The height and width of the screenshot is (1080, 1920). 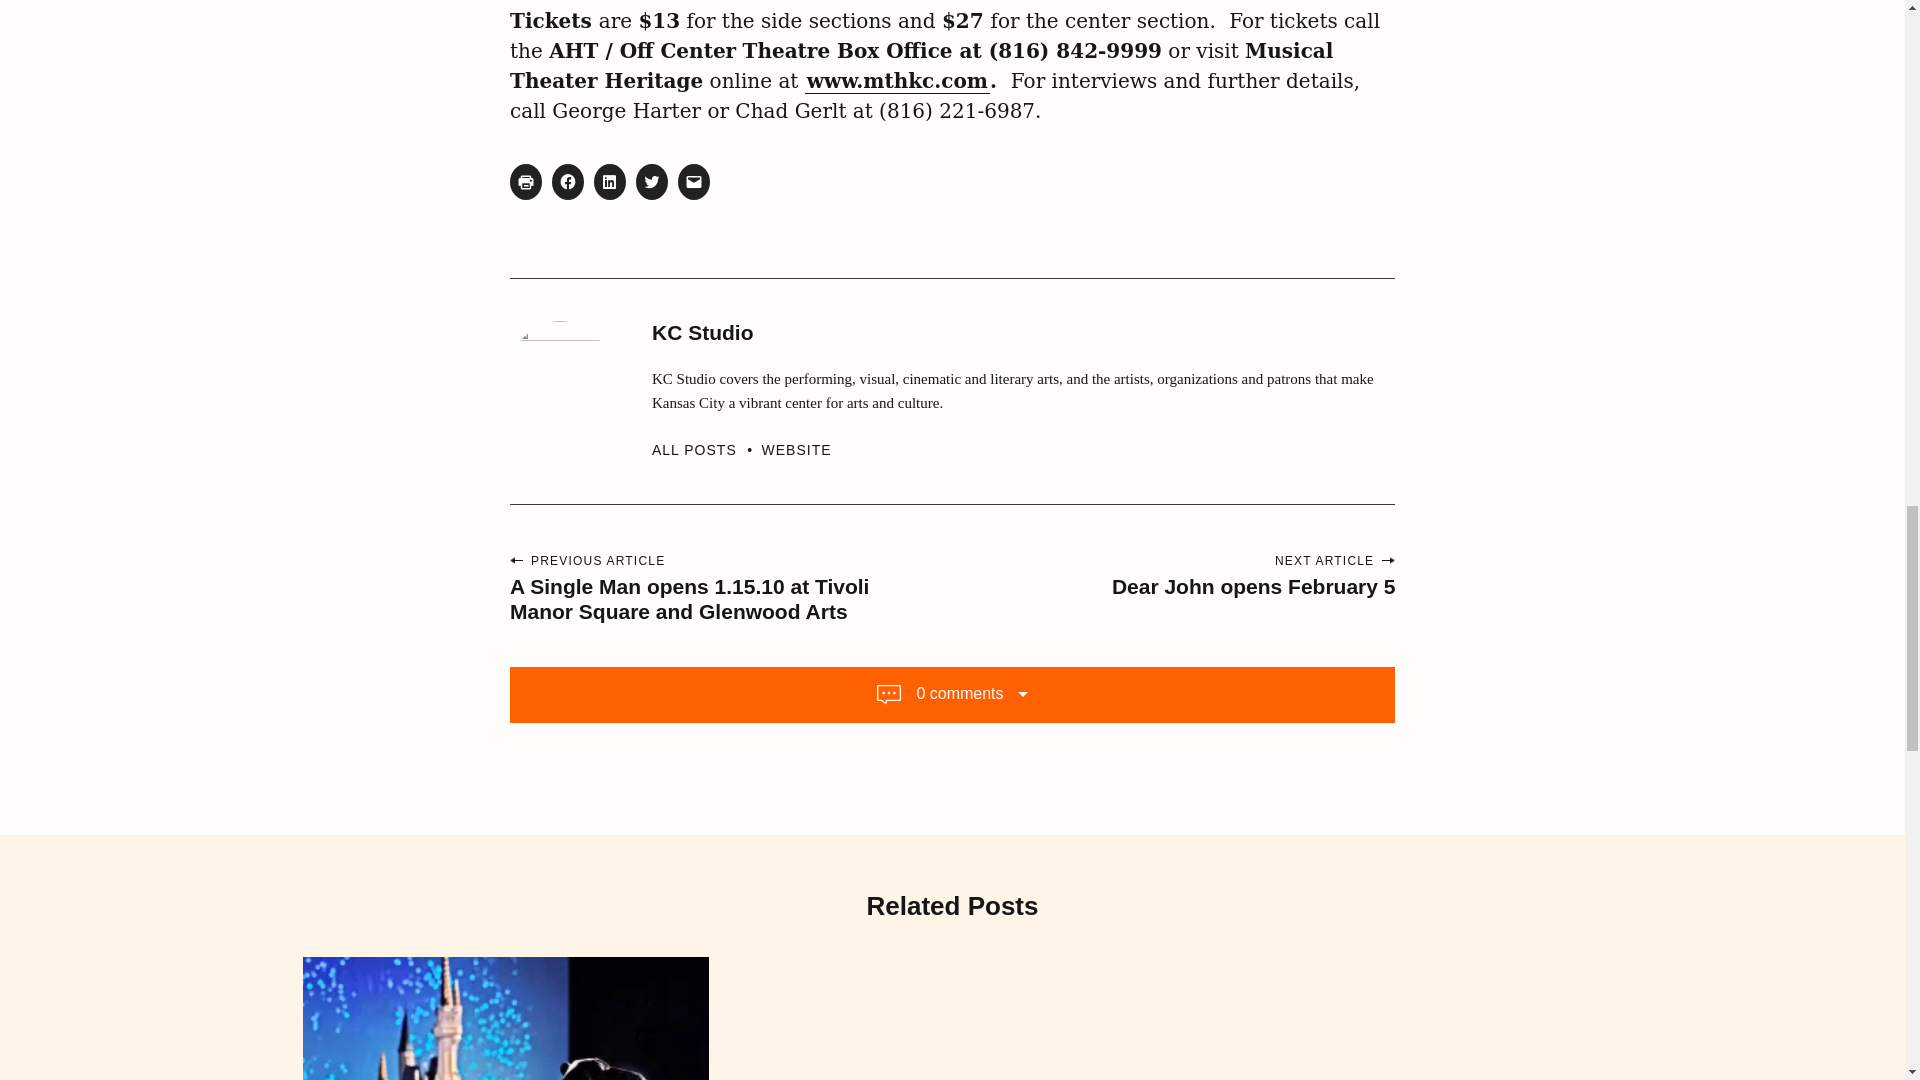 I want to click on View all posts by KC Studio, so click(x=707, y=449).